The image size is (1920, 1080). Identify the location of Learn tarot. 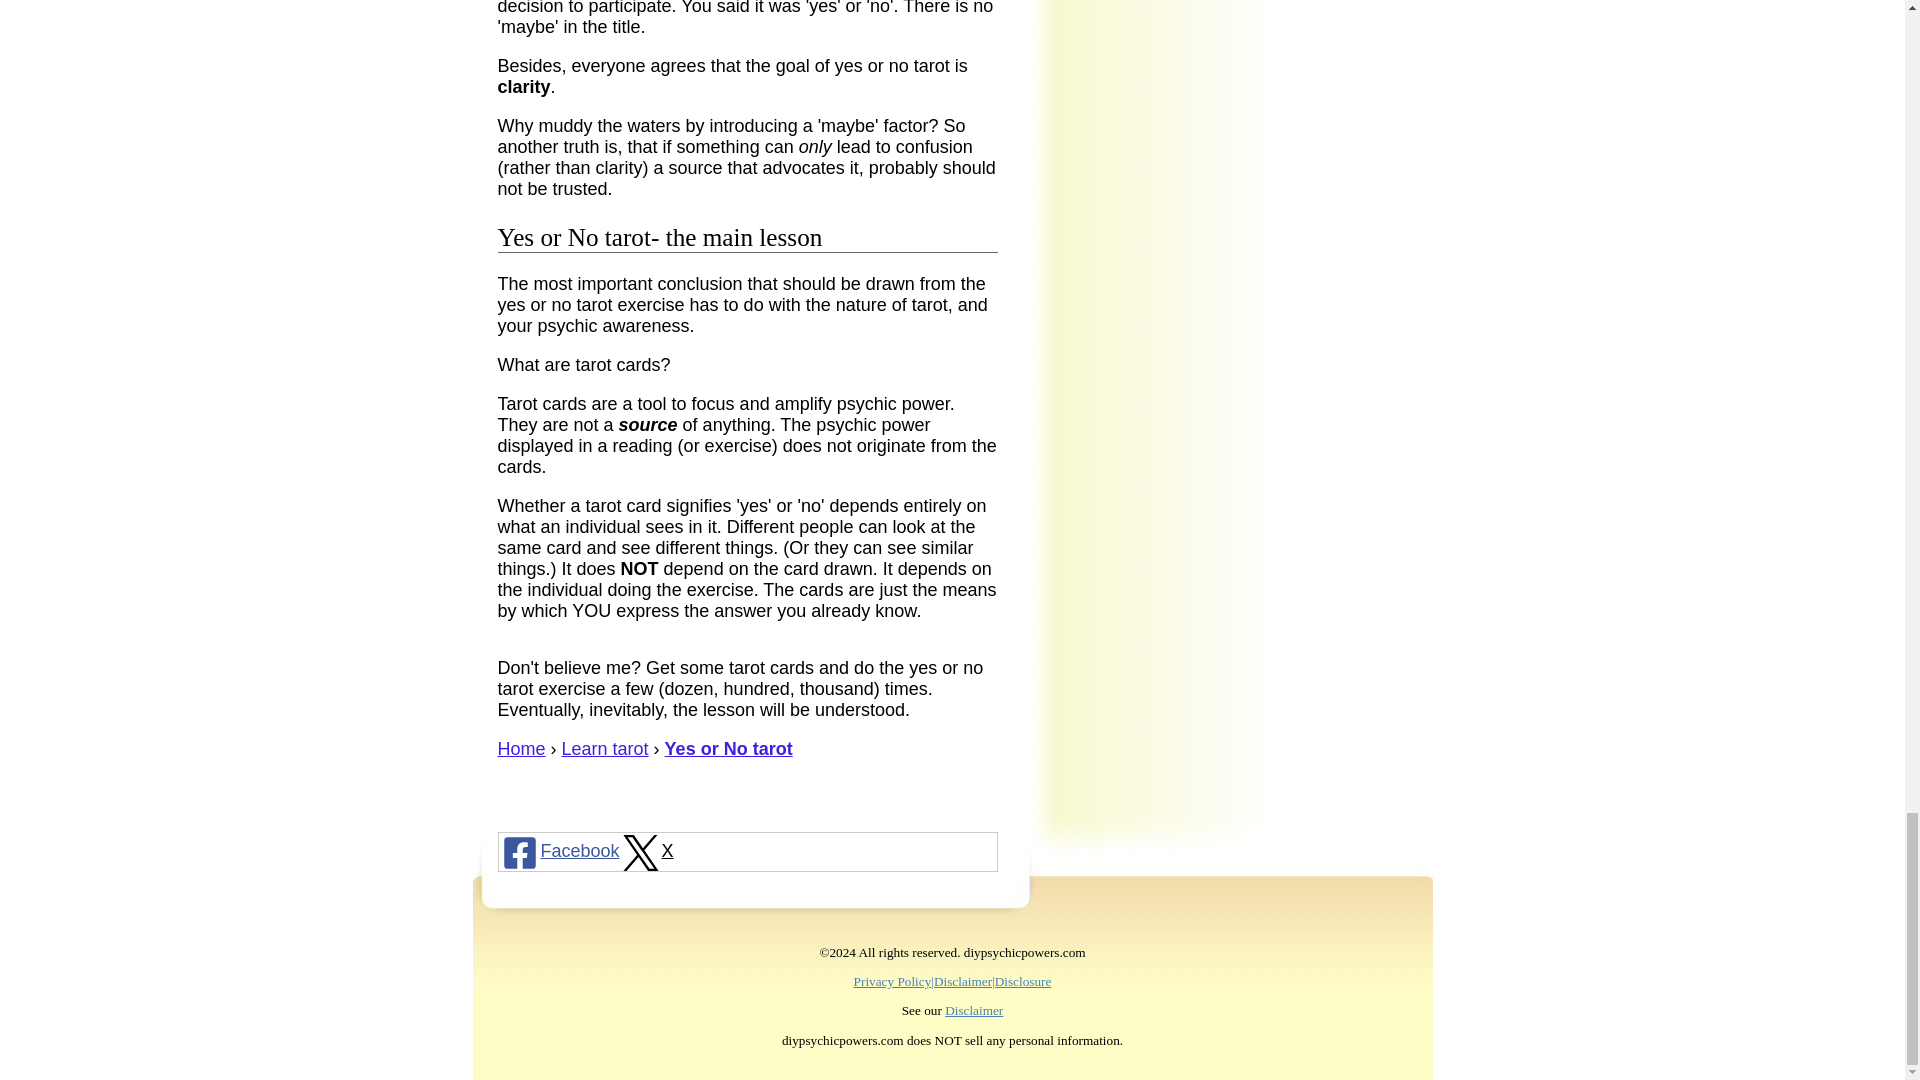
(605, 748).